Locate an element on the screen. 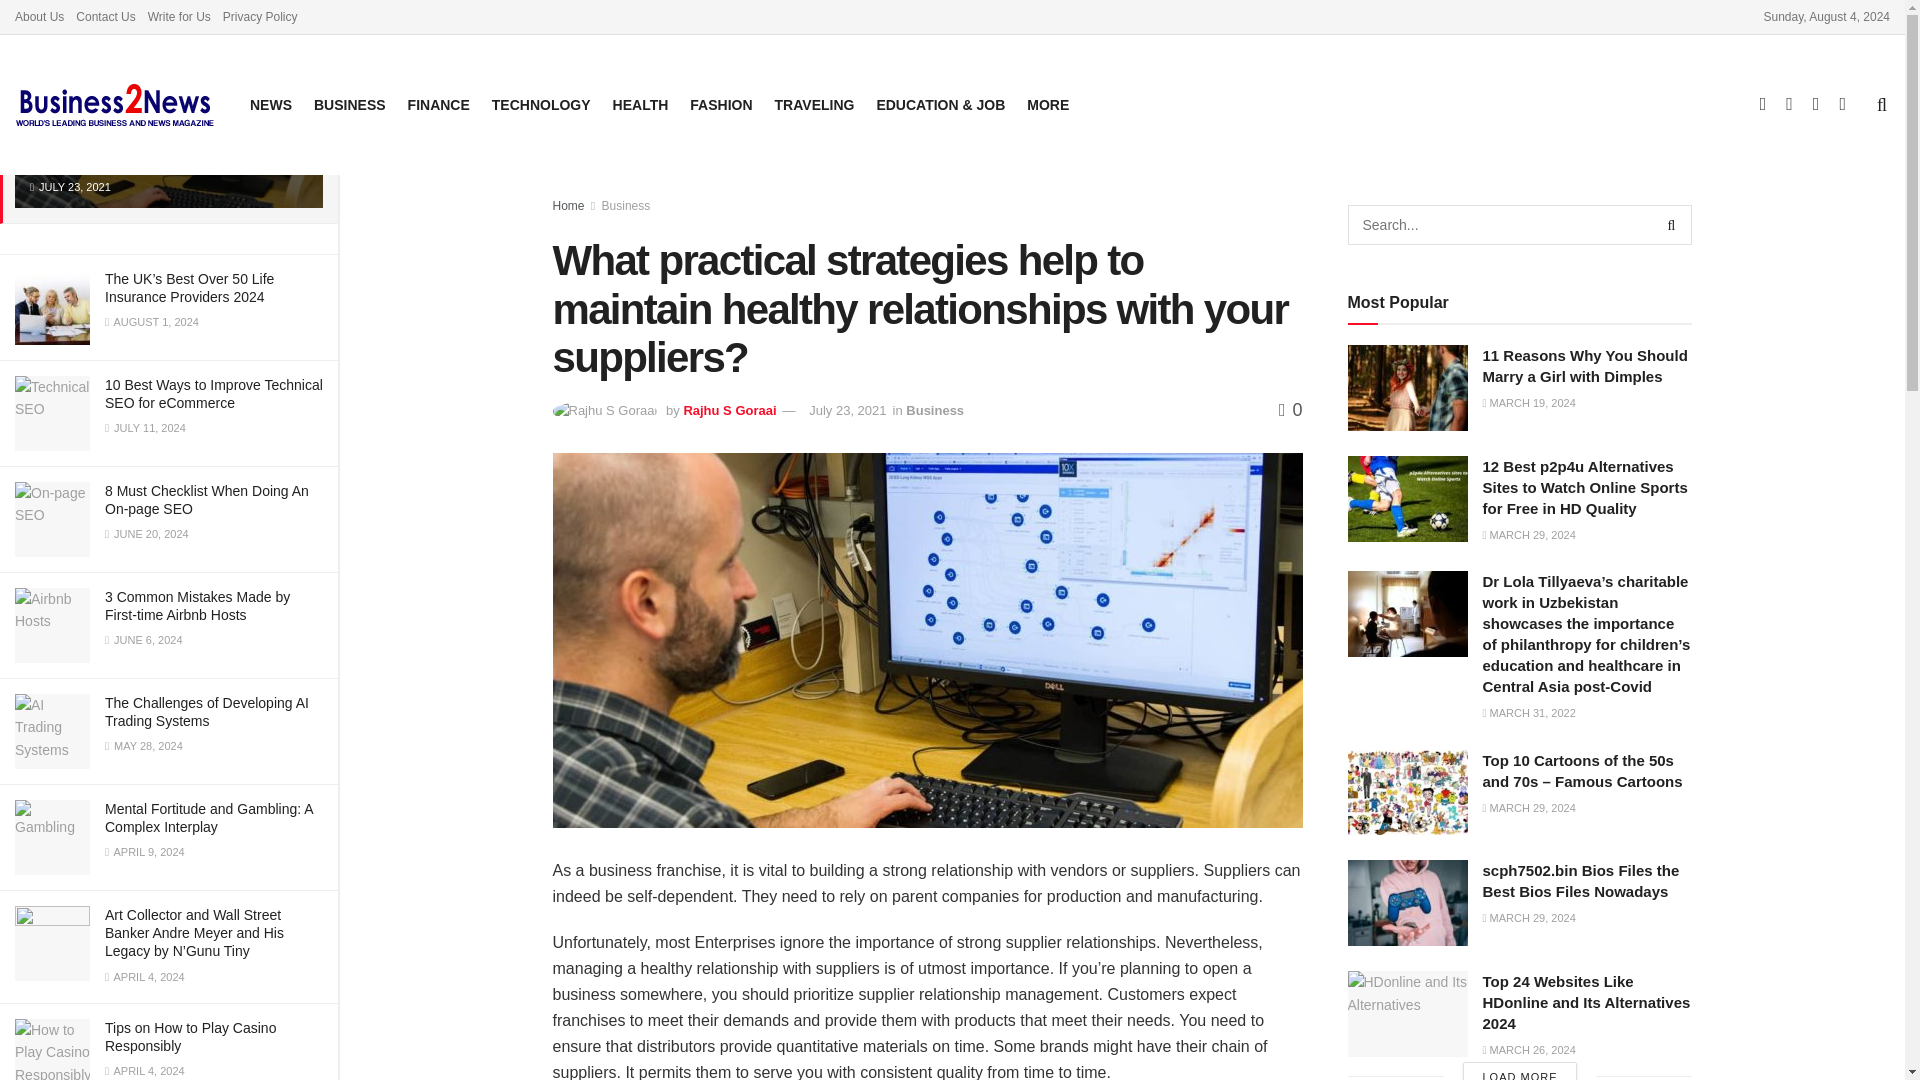  Contact Us is located at coordinates (105, 16).